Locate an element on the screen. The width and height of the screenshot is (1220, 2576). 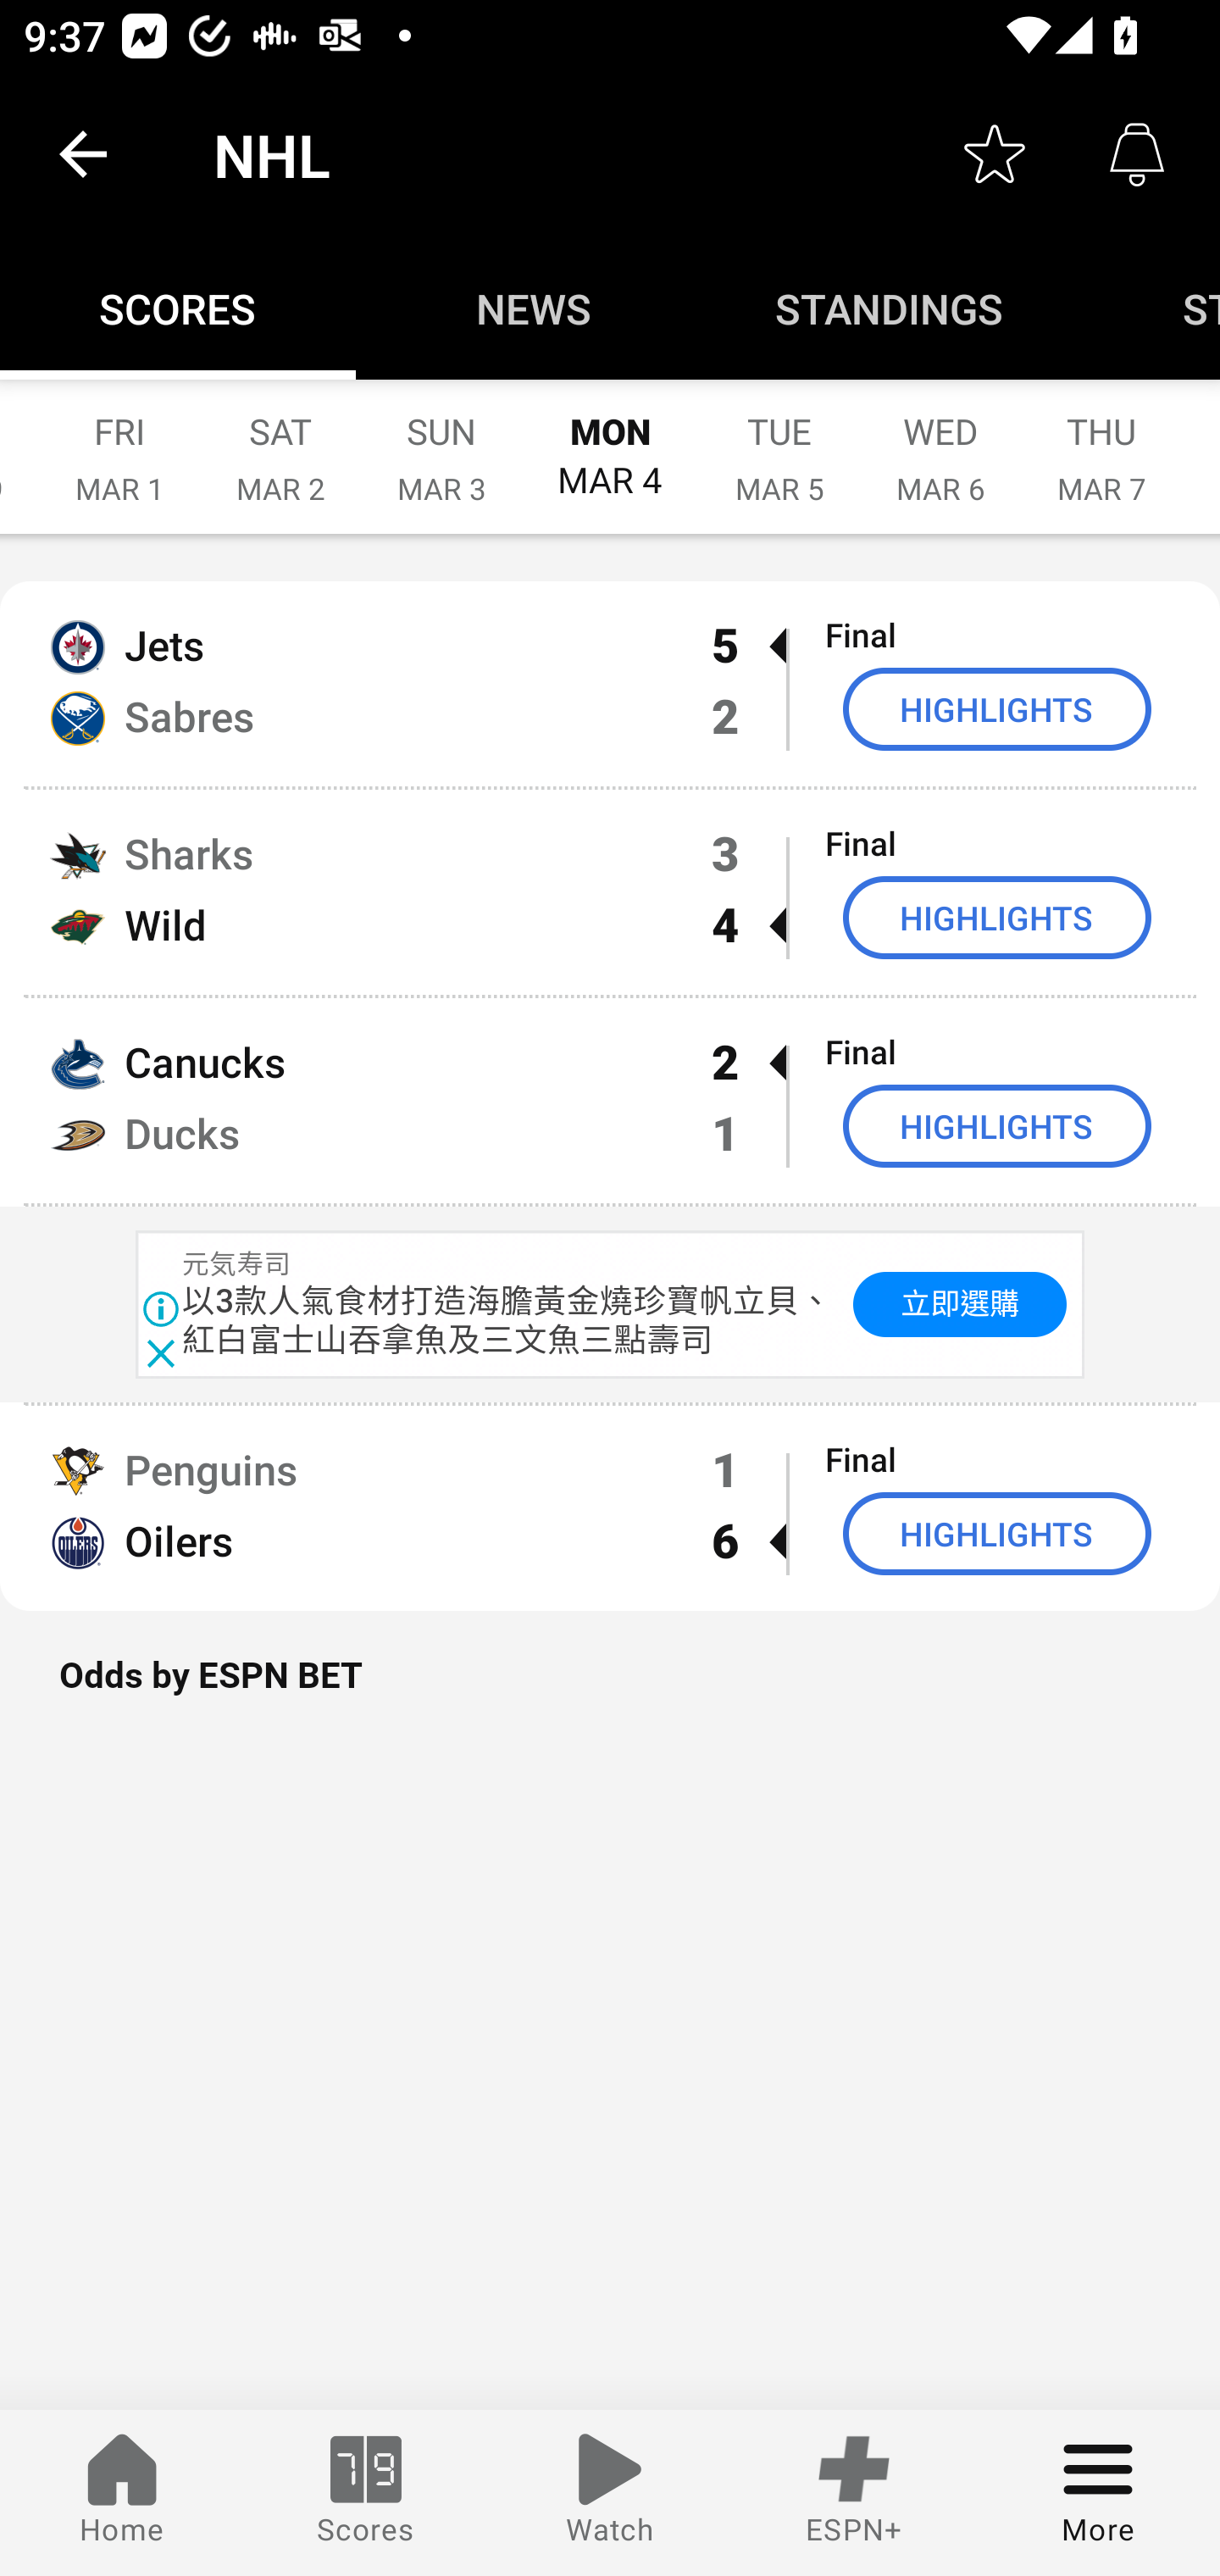
MON MAR 4 is located at coordinates (610, 440).